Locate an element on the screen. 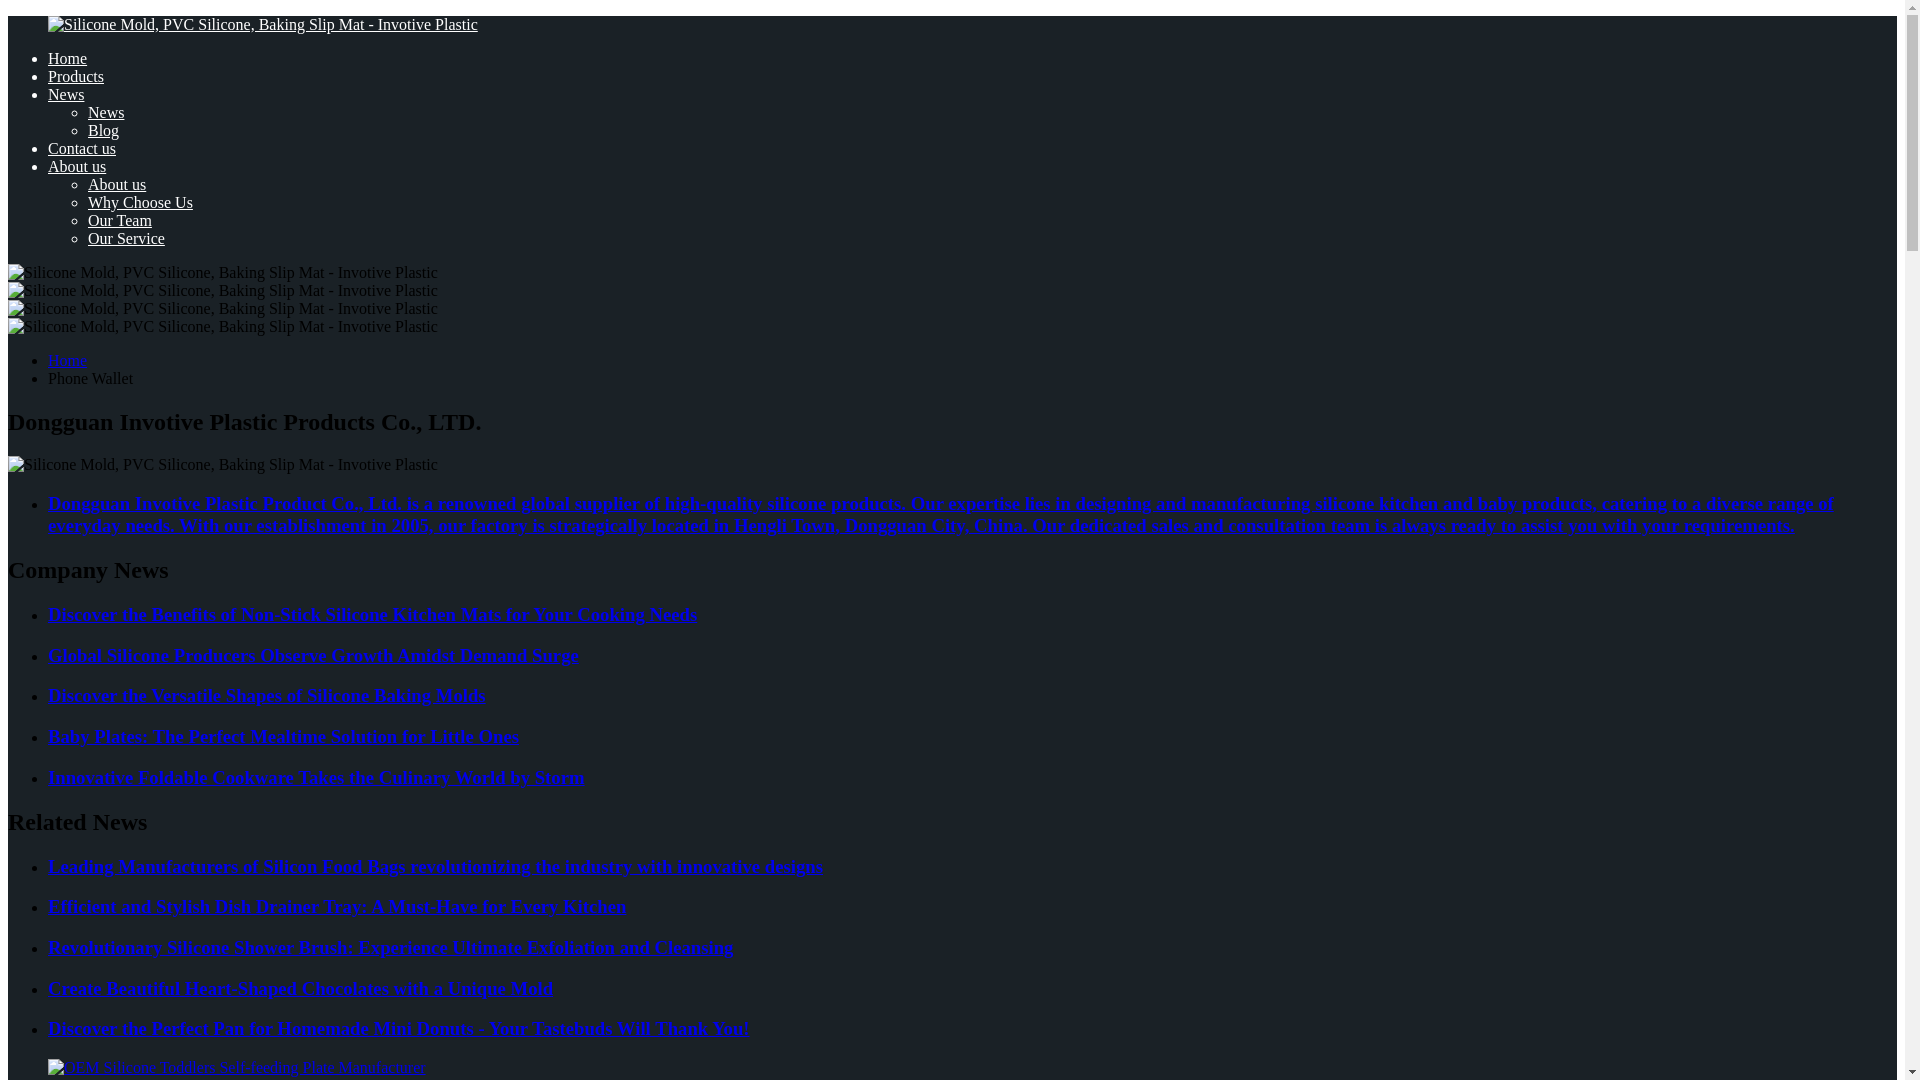 The image size is (1920, 1080). Contact us is located at coordinates (82, 148).